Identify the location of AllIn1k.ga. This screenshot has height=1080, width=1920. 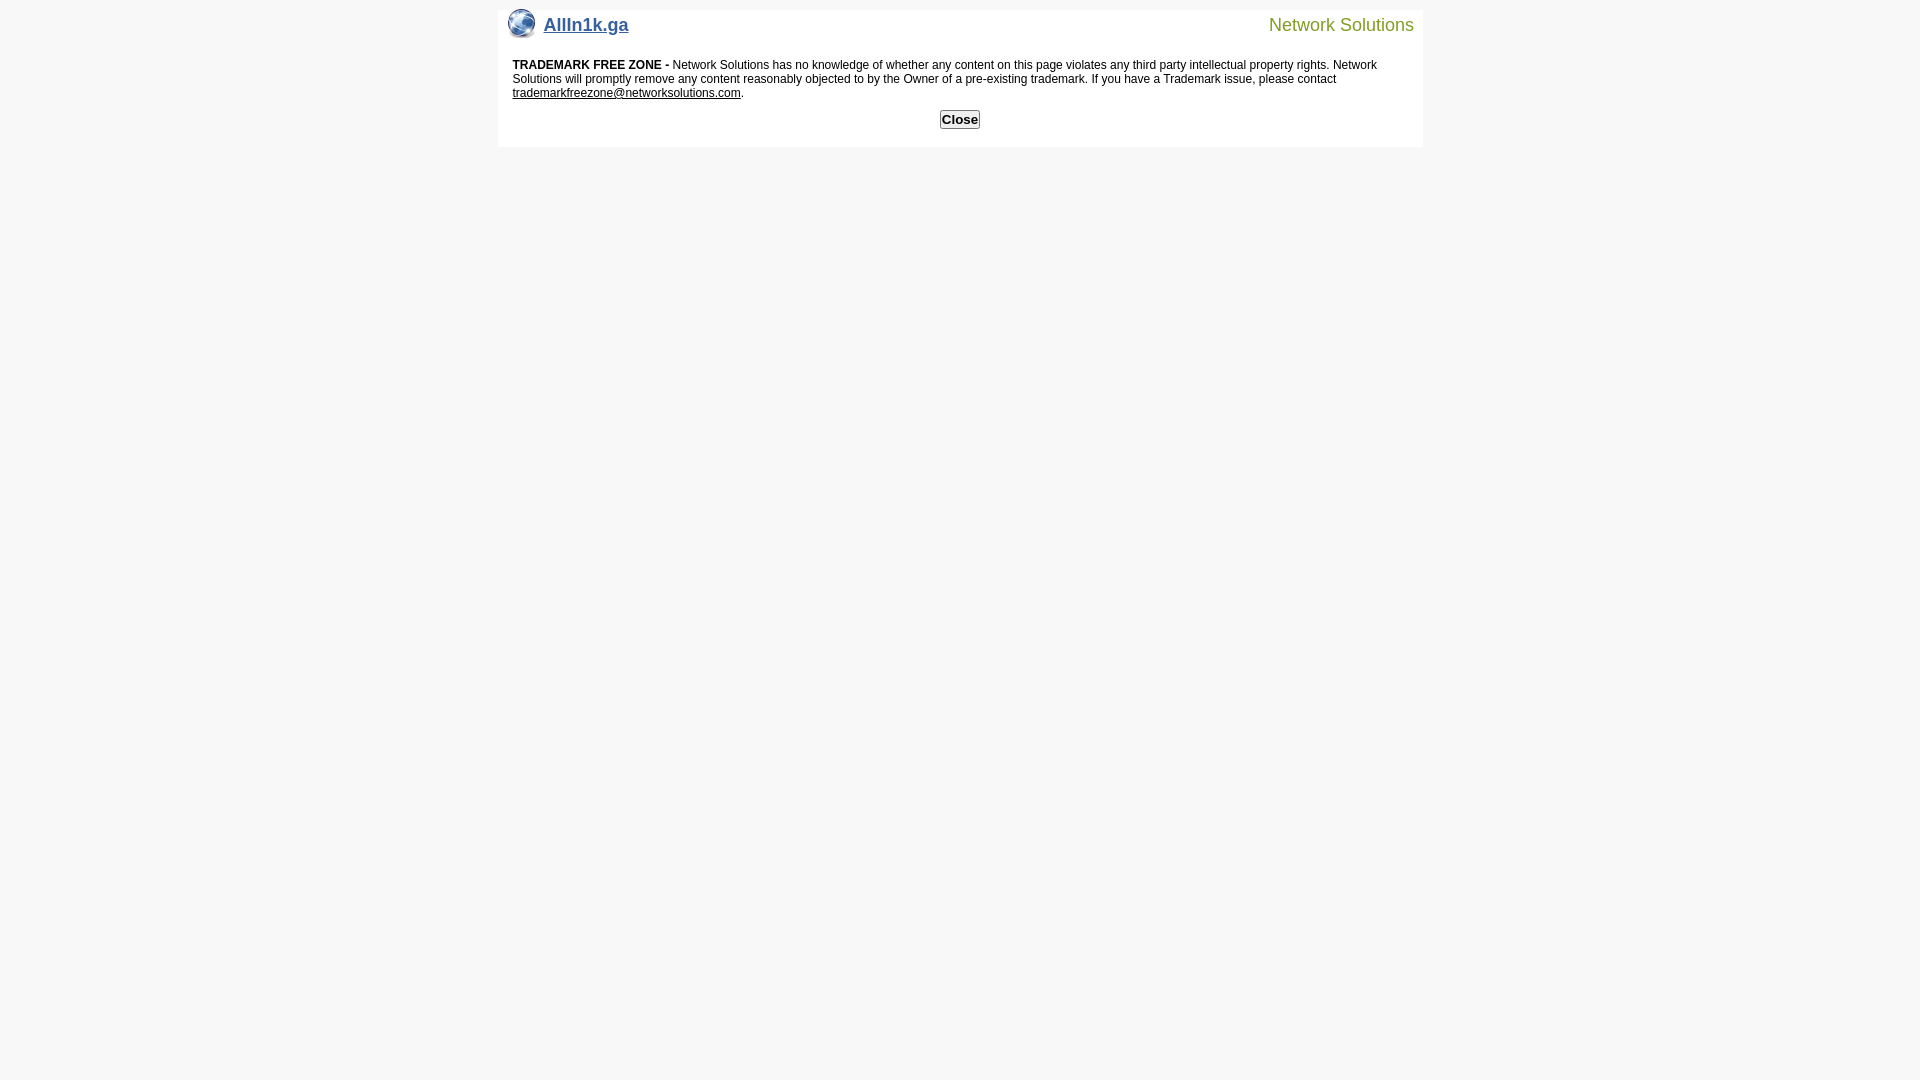
(568, 30).